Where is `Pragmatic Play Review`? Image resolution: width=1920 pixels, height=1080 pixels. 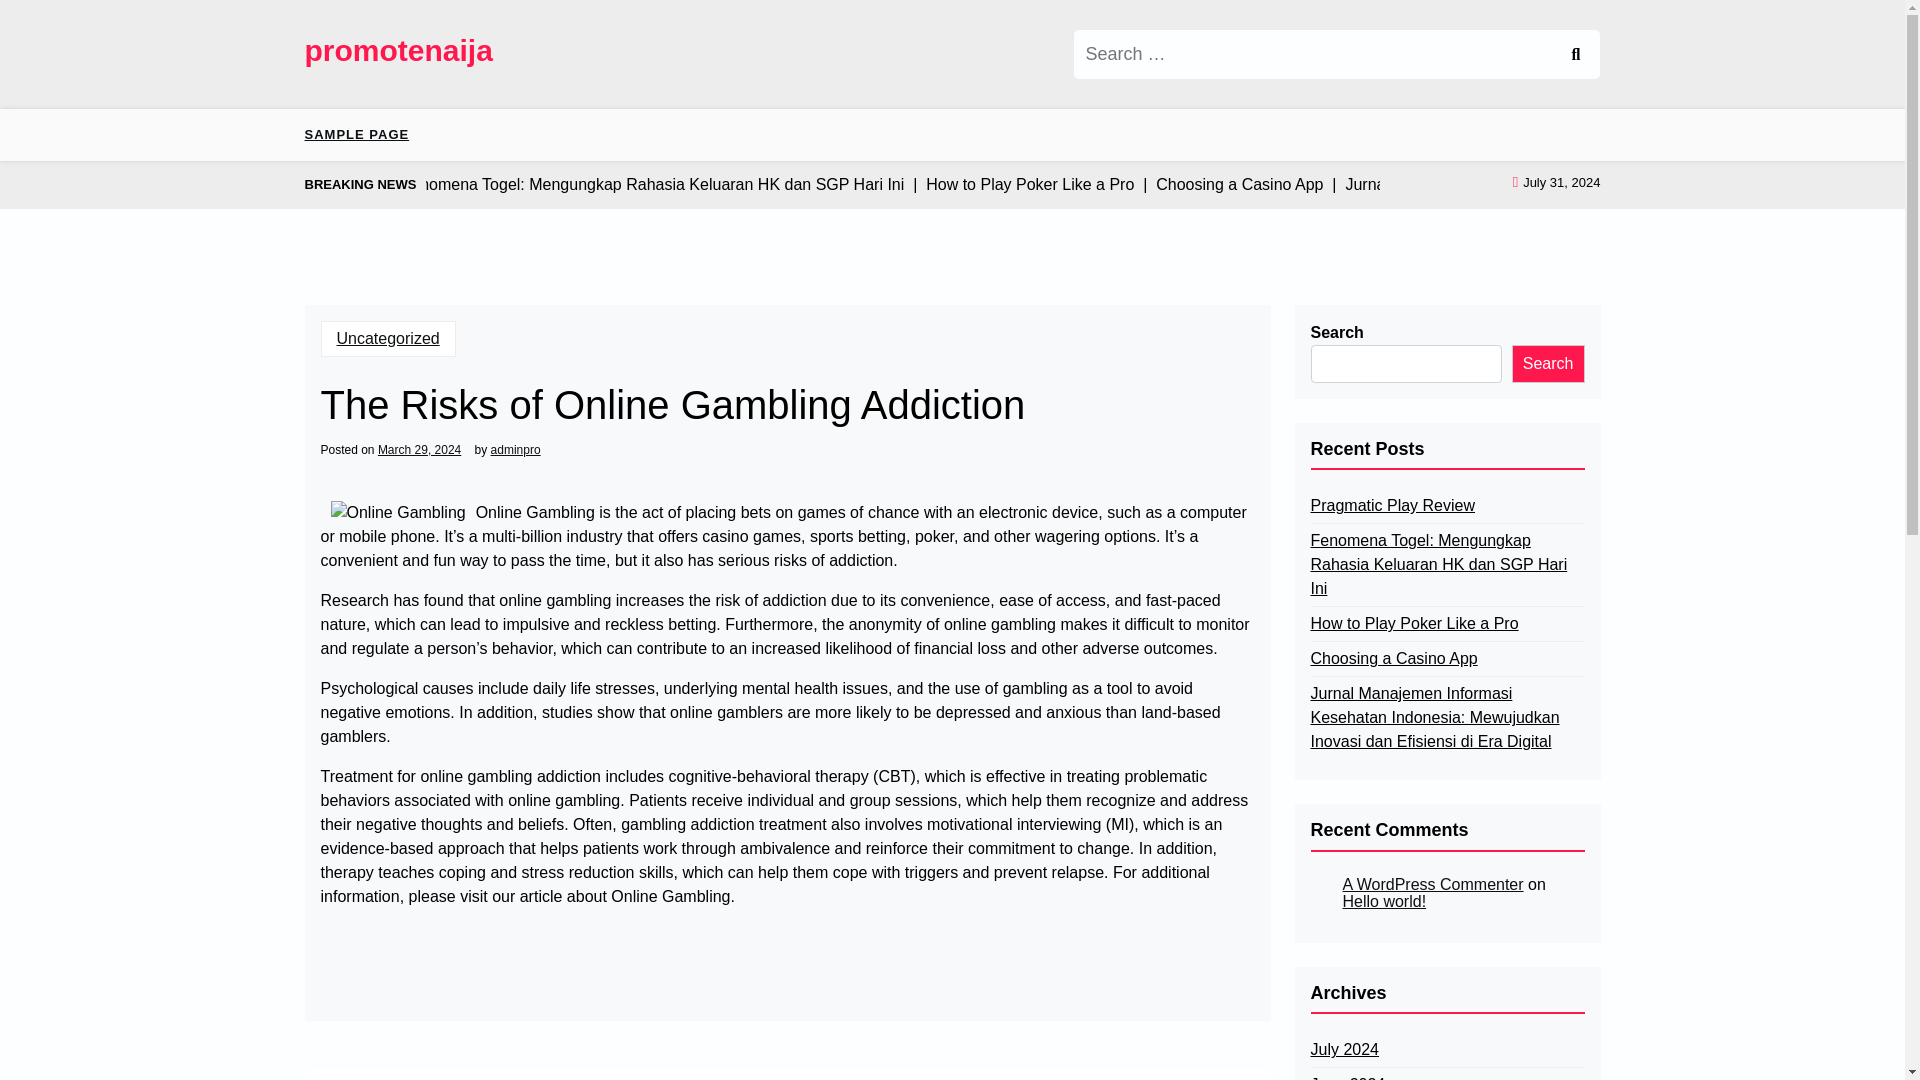 Pragmatic Play Review is located at coordinates (1392, 506).